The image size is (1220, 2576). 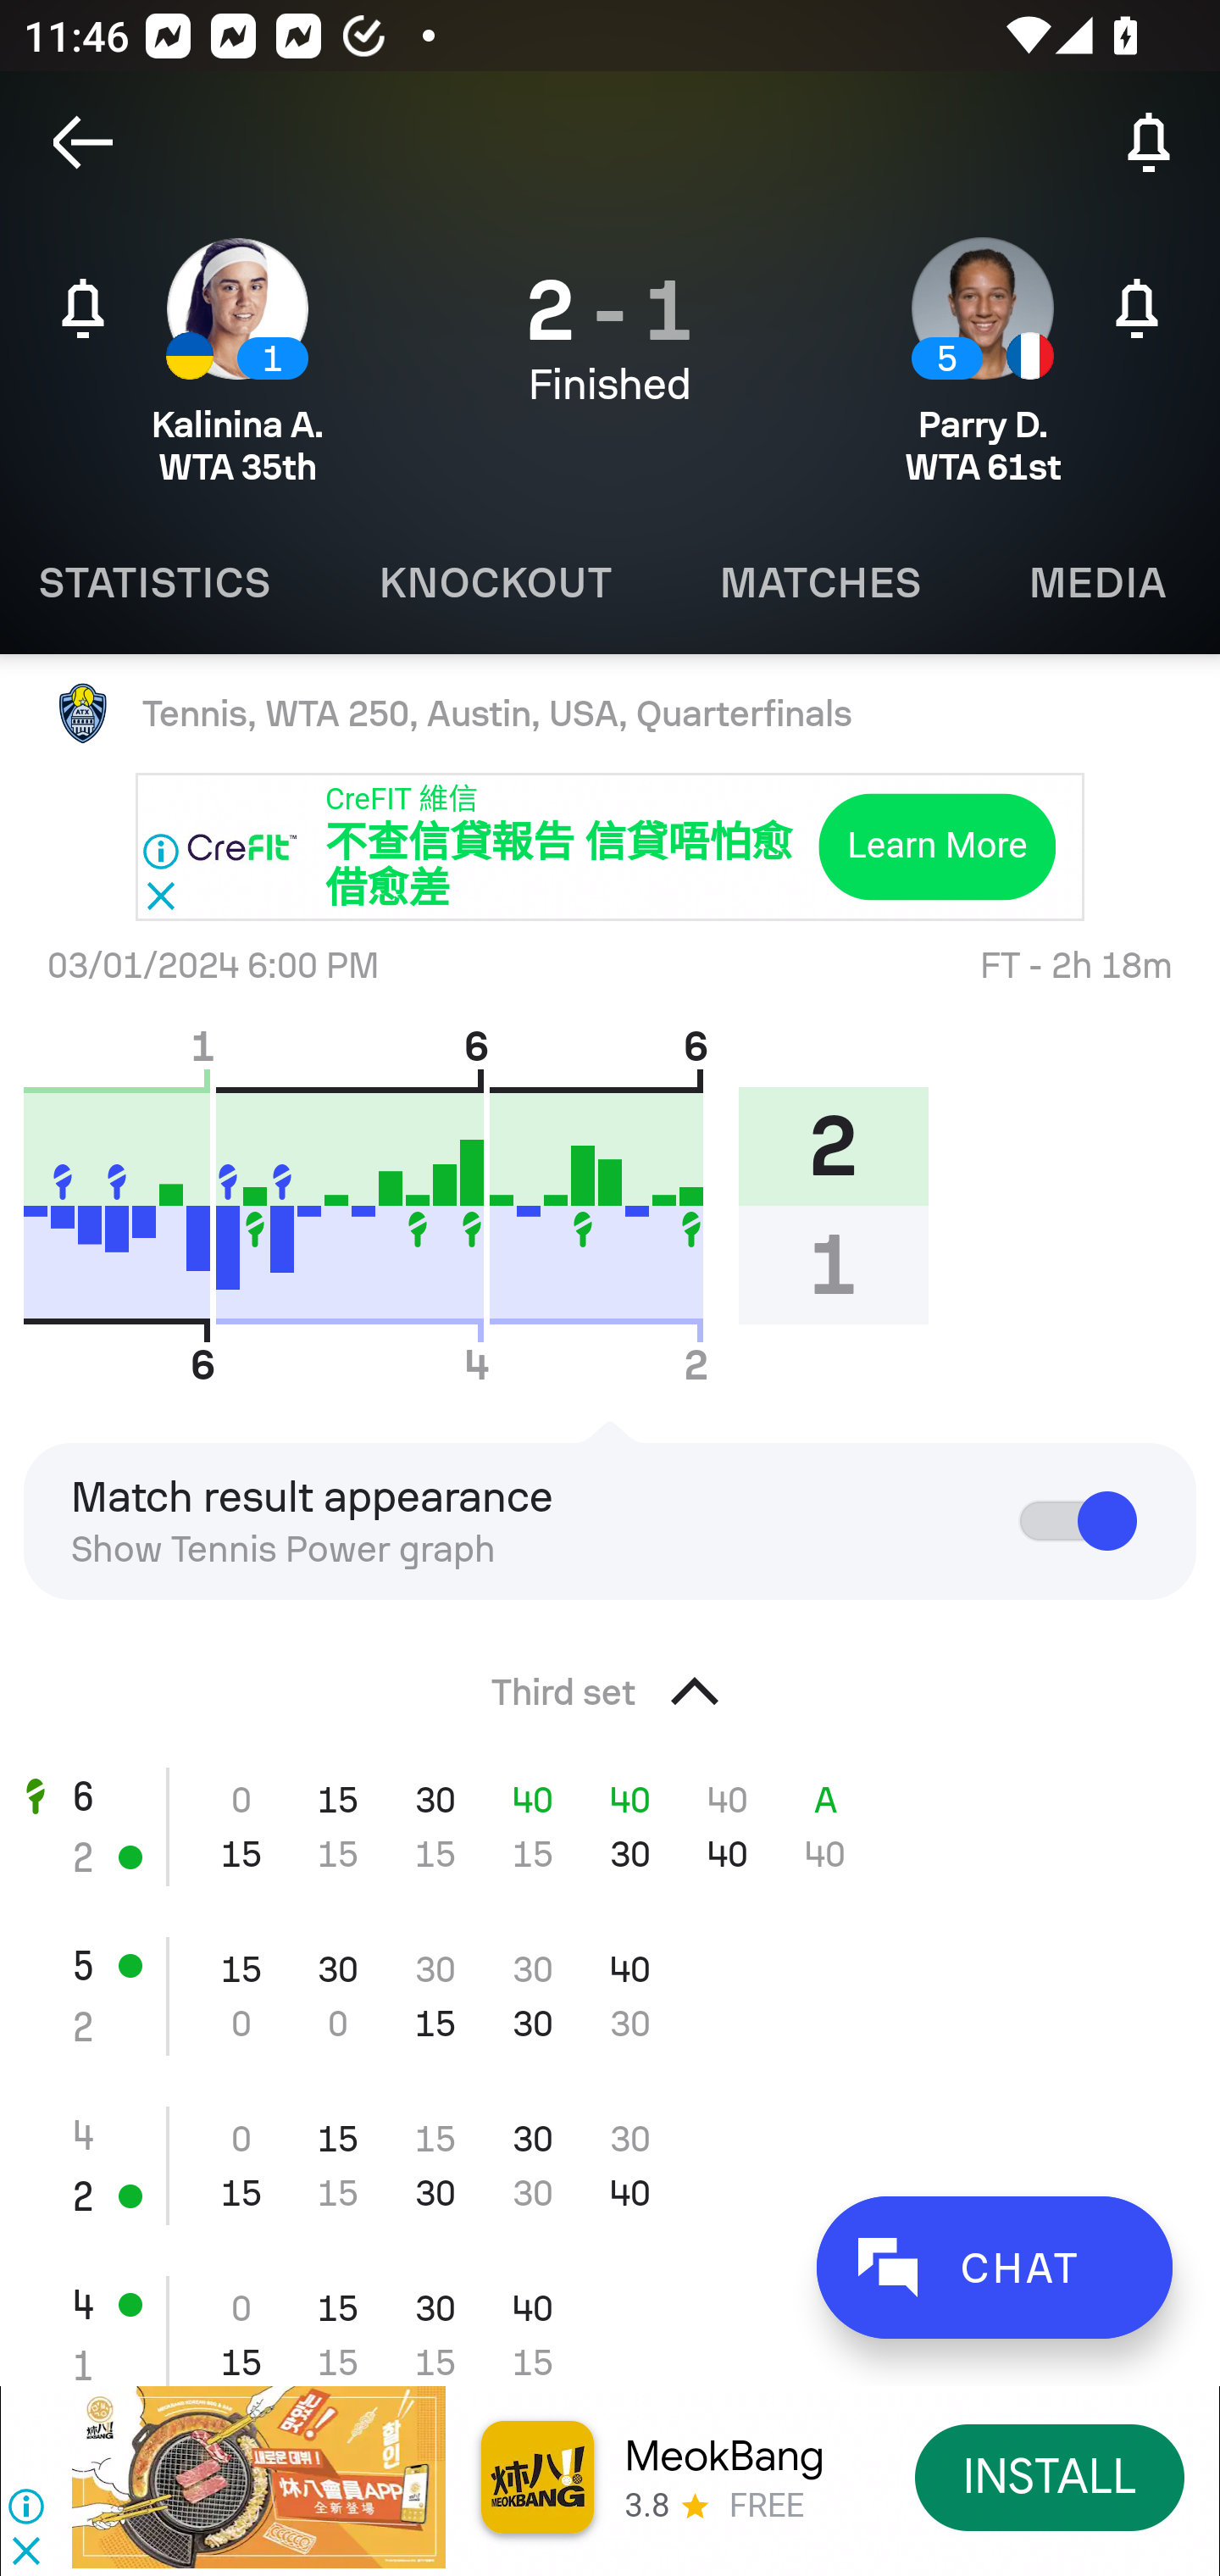 I want to click on Knockout KNOCKOUT, so click(x=495, y=583).